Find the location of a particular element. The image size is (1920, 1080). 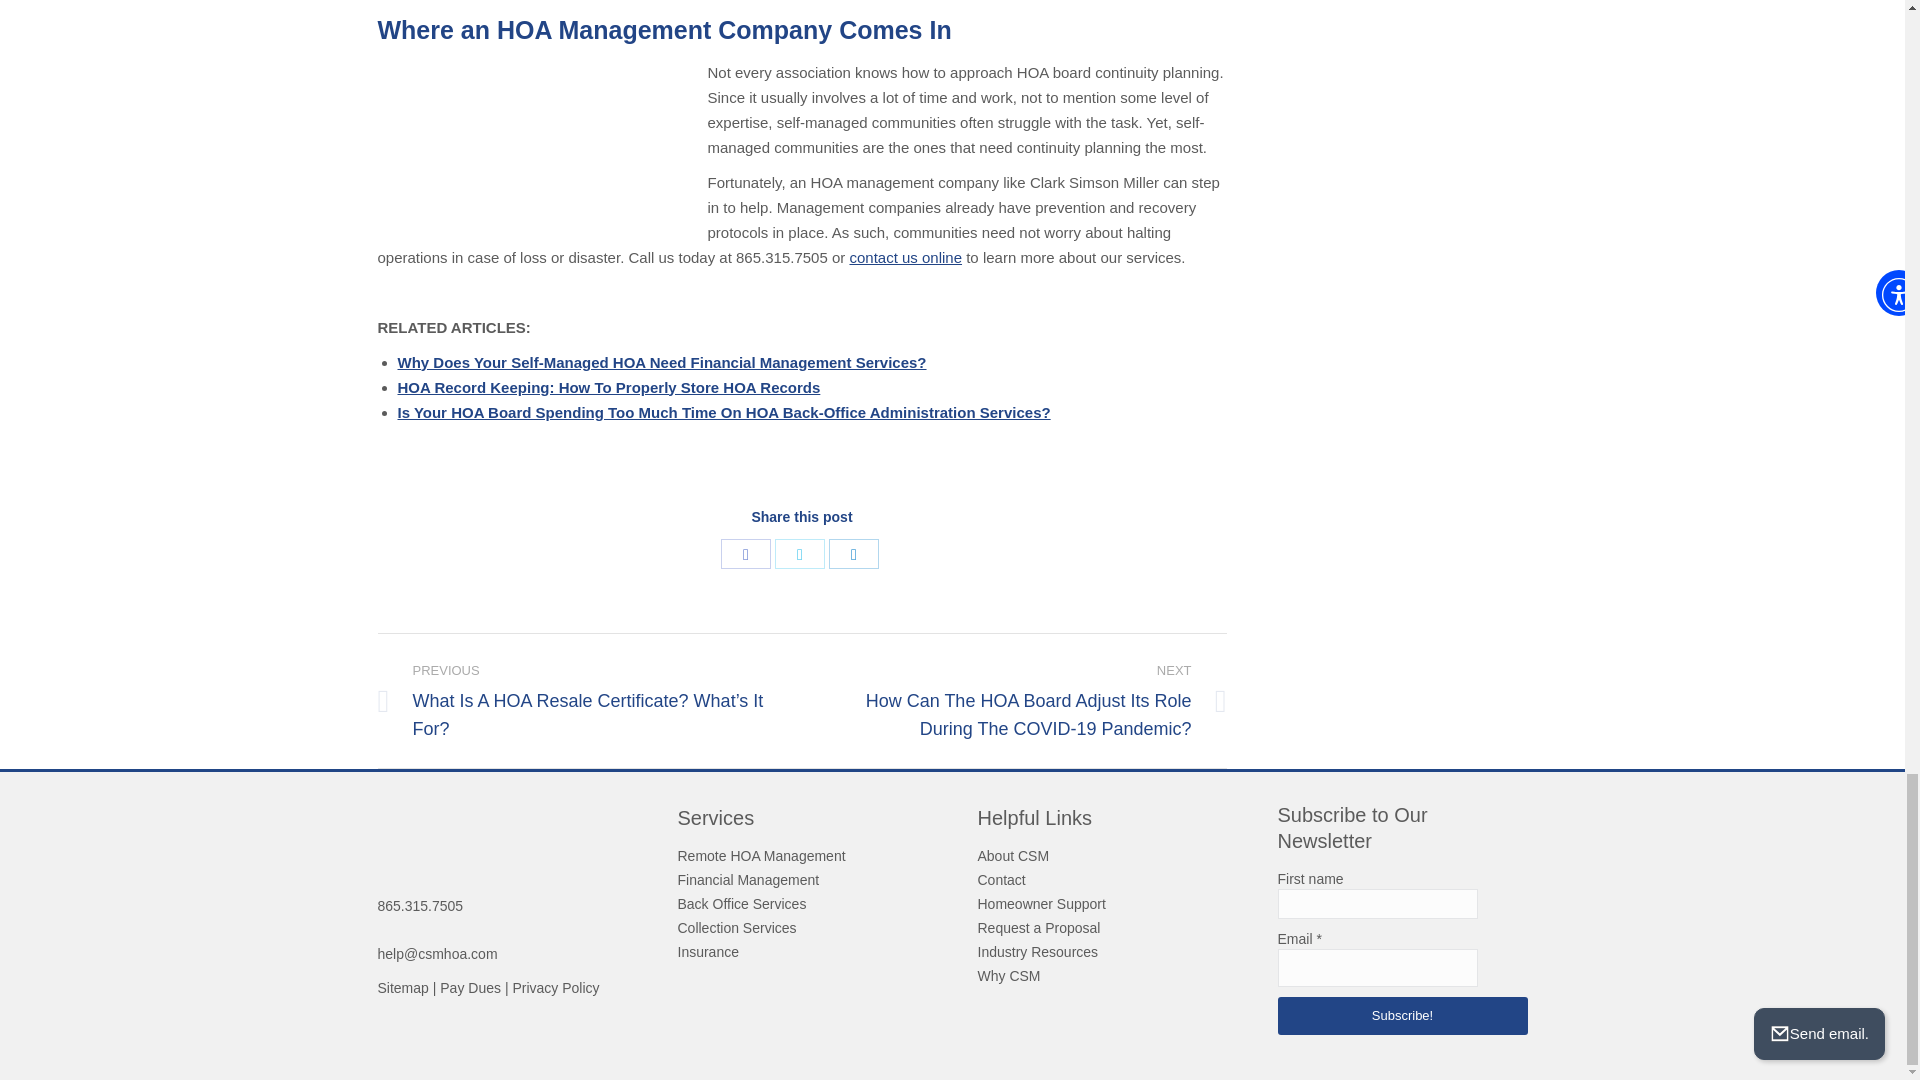

First name is located at coordinates (1378, 902).